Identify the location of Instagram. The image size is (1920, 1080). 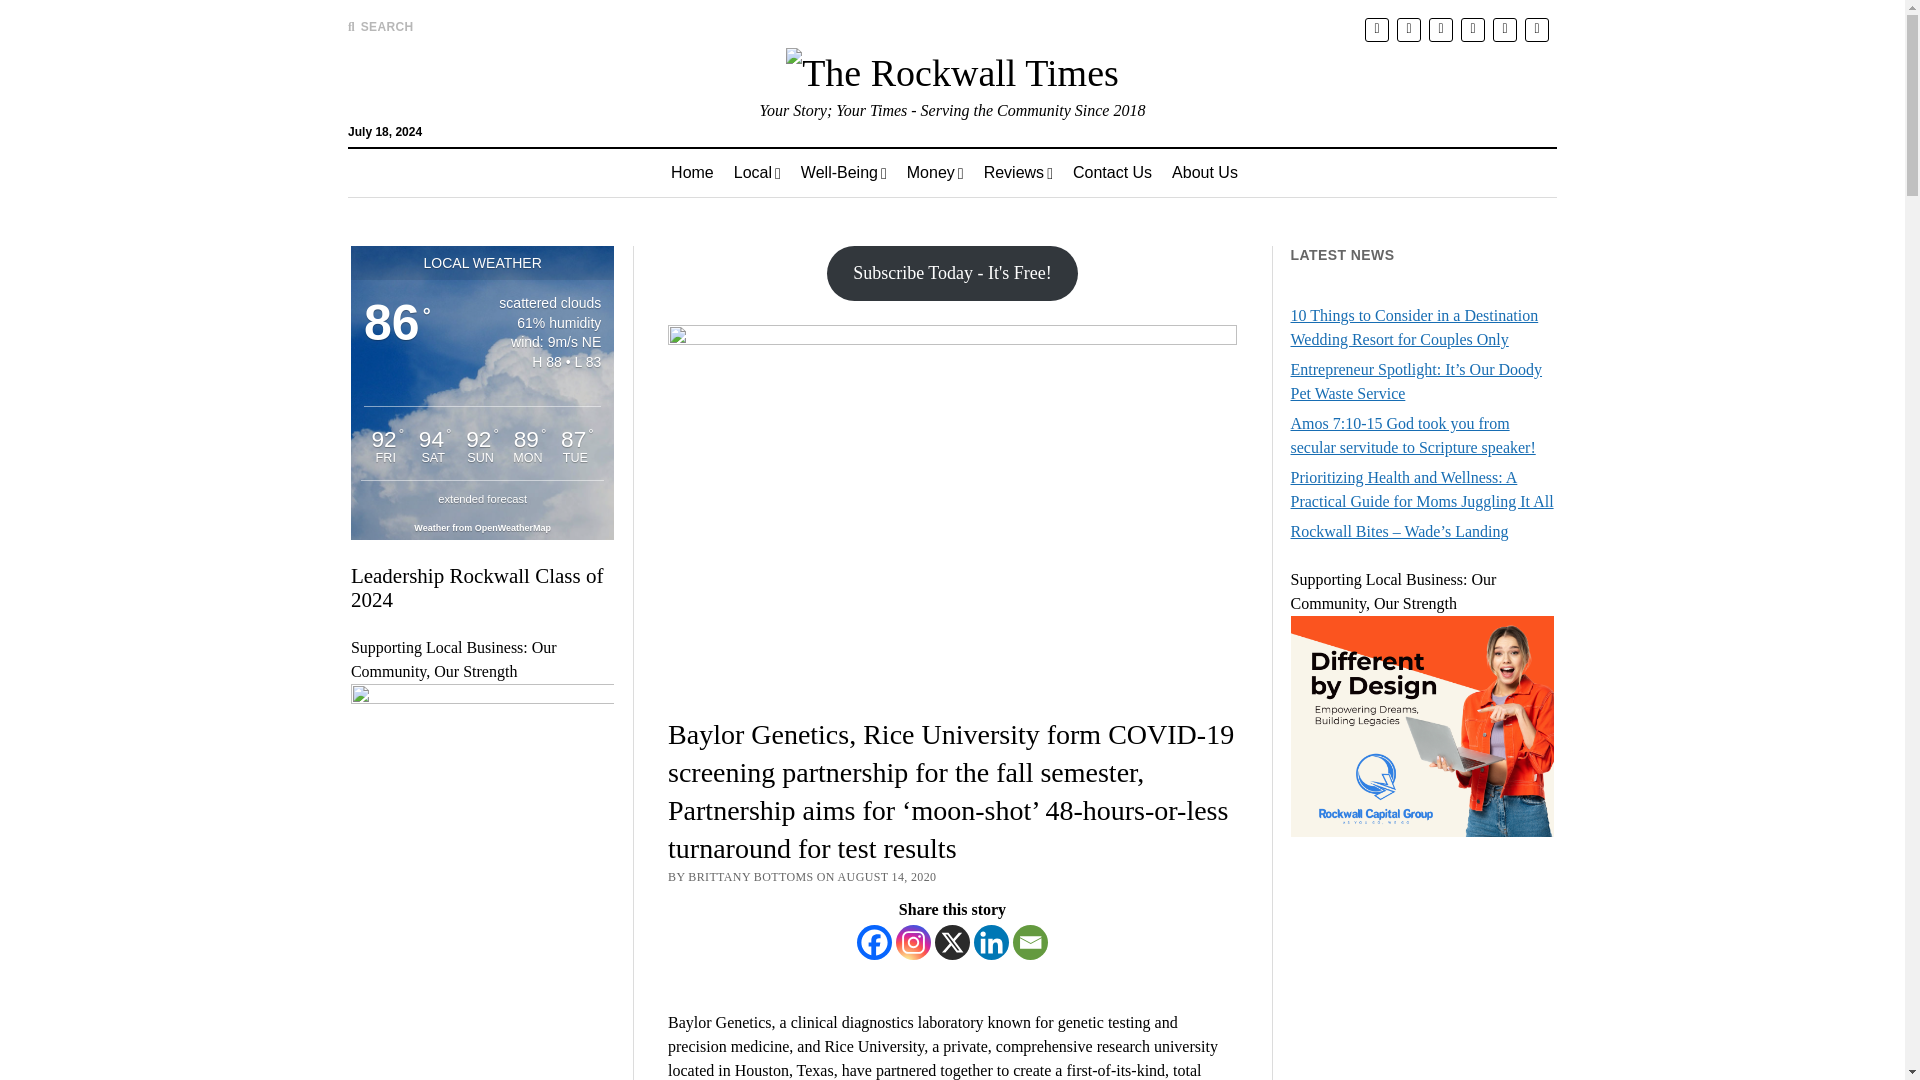
(914, 942).